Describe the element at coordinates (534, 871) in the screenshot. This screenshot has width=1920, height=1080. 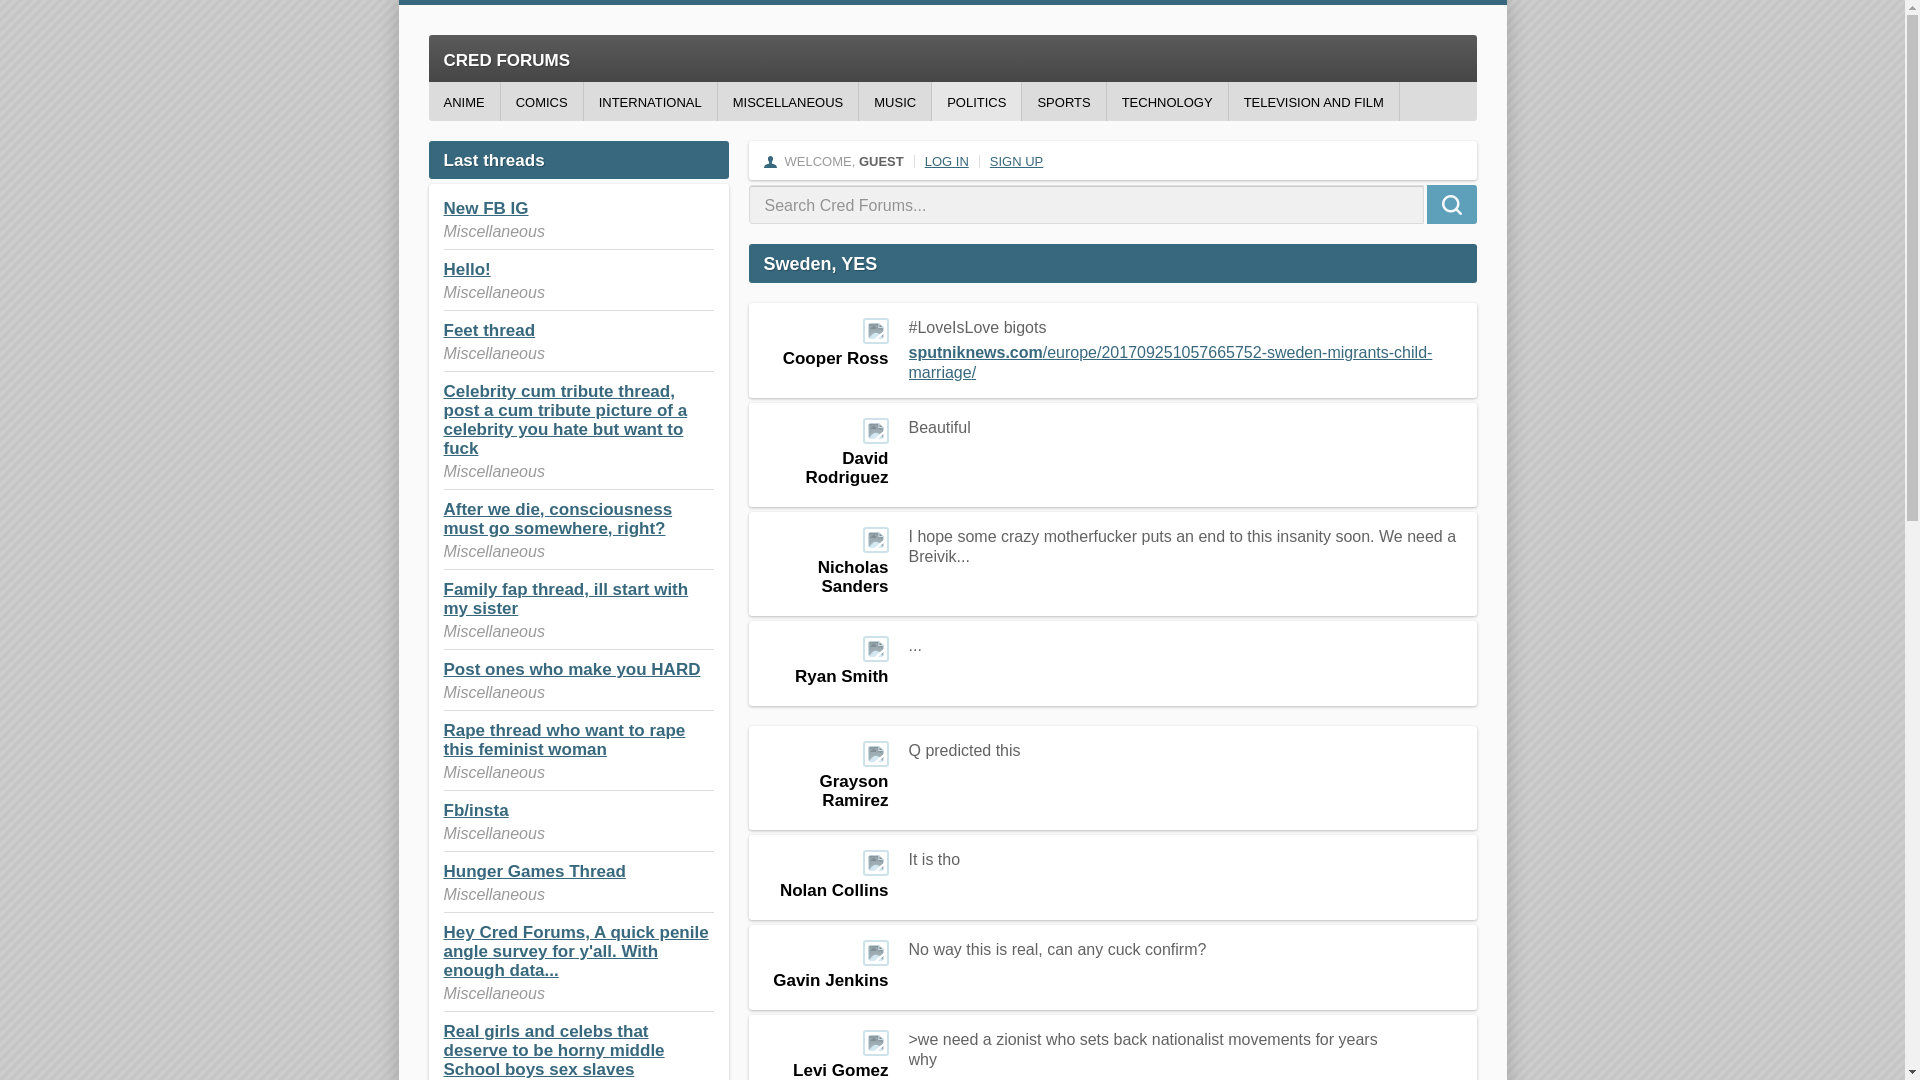
I see `Hunger Games Thread` at that location.